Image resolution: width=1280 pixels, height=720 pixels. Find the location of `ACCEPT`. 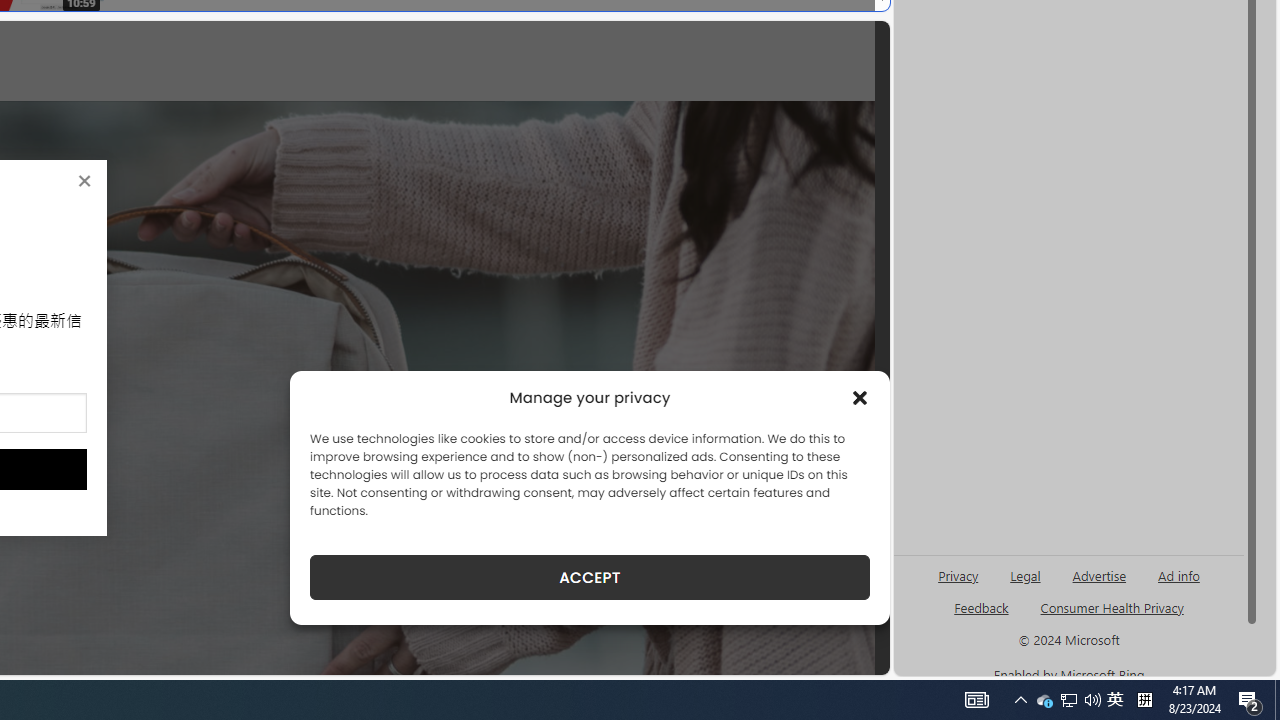

ACCEPT is located at coordinates (590, 577).